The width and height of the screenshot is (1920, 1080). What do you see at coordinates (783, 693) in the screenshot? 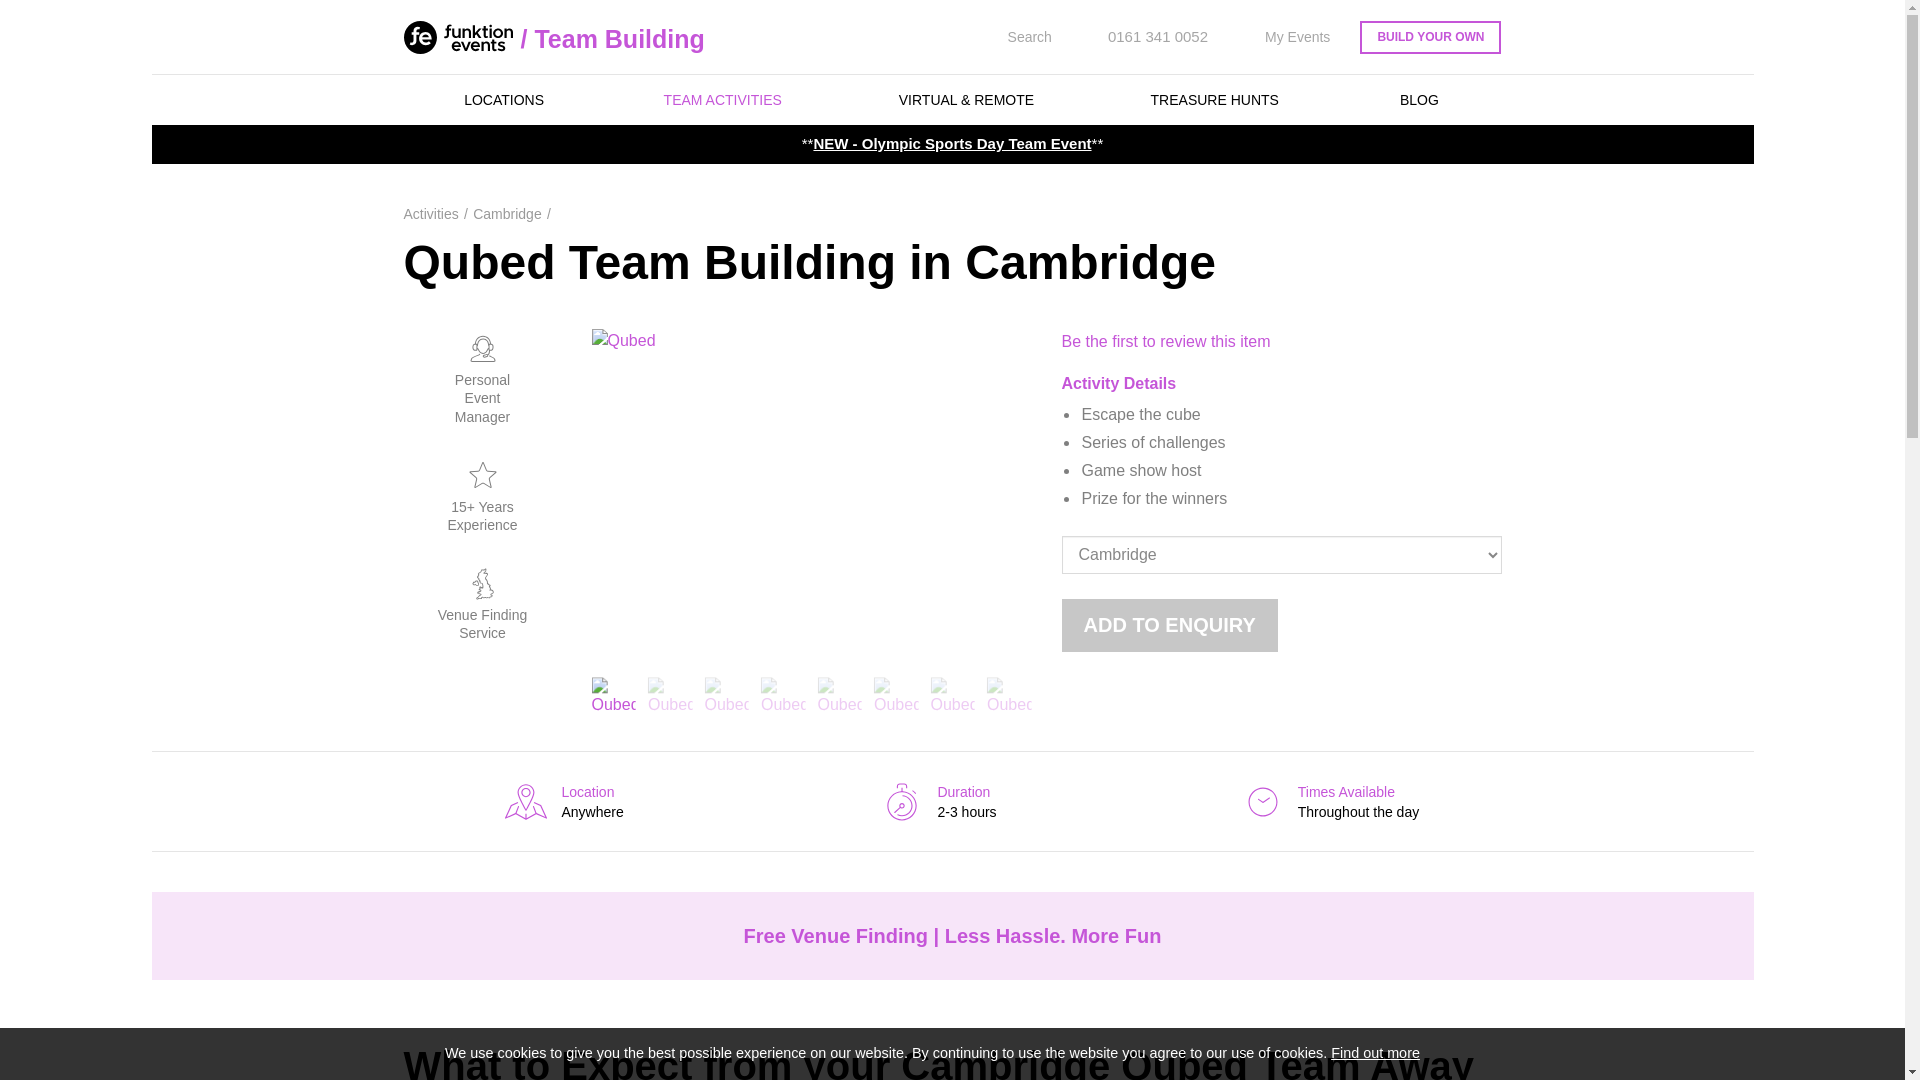
I see `Qubed Event` at bounding box center [783, 693].